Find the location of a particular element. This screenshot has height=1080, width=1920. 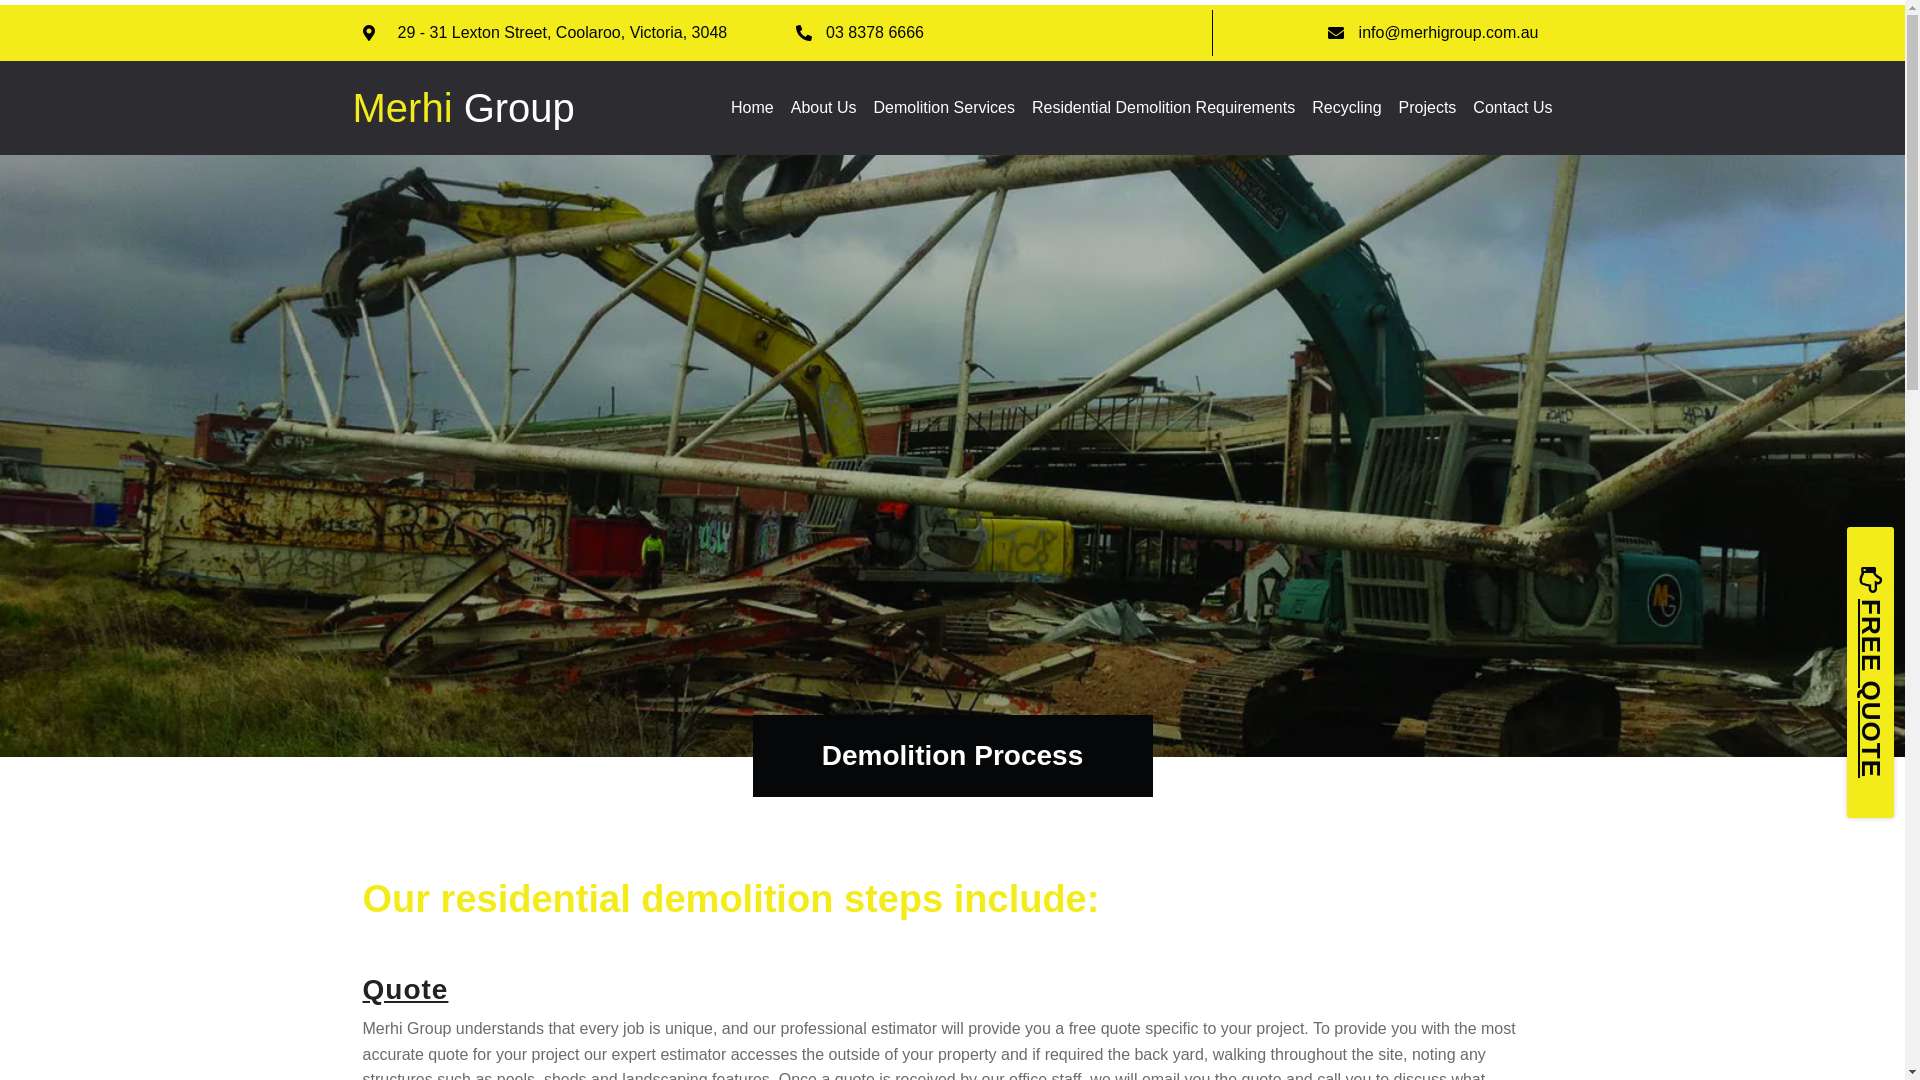

Merhi Group is located at coordinates (463, 108).